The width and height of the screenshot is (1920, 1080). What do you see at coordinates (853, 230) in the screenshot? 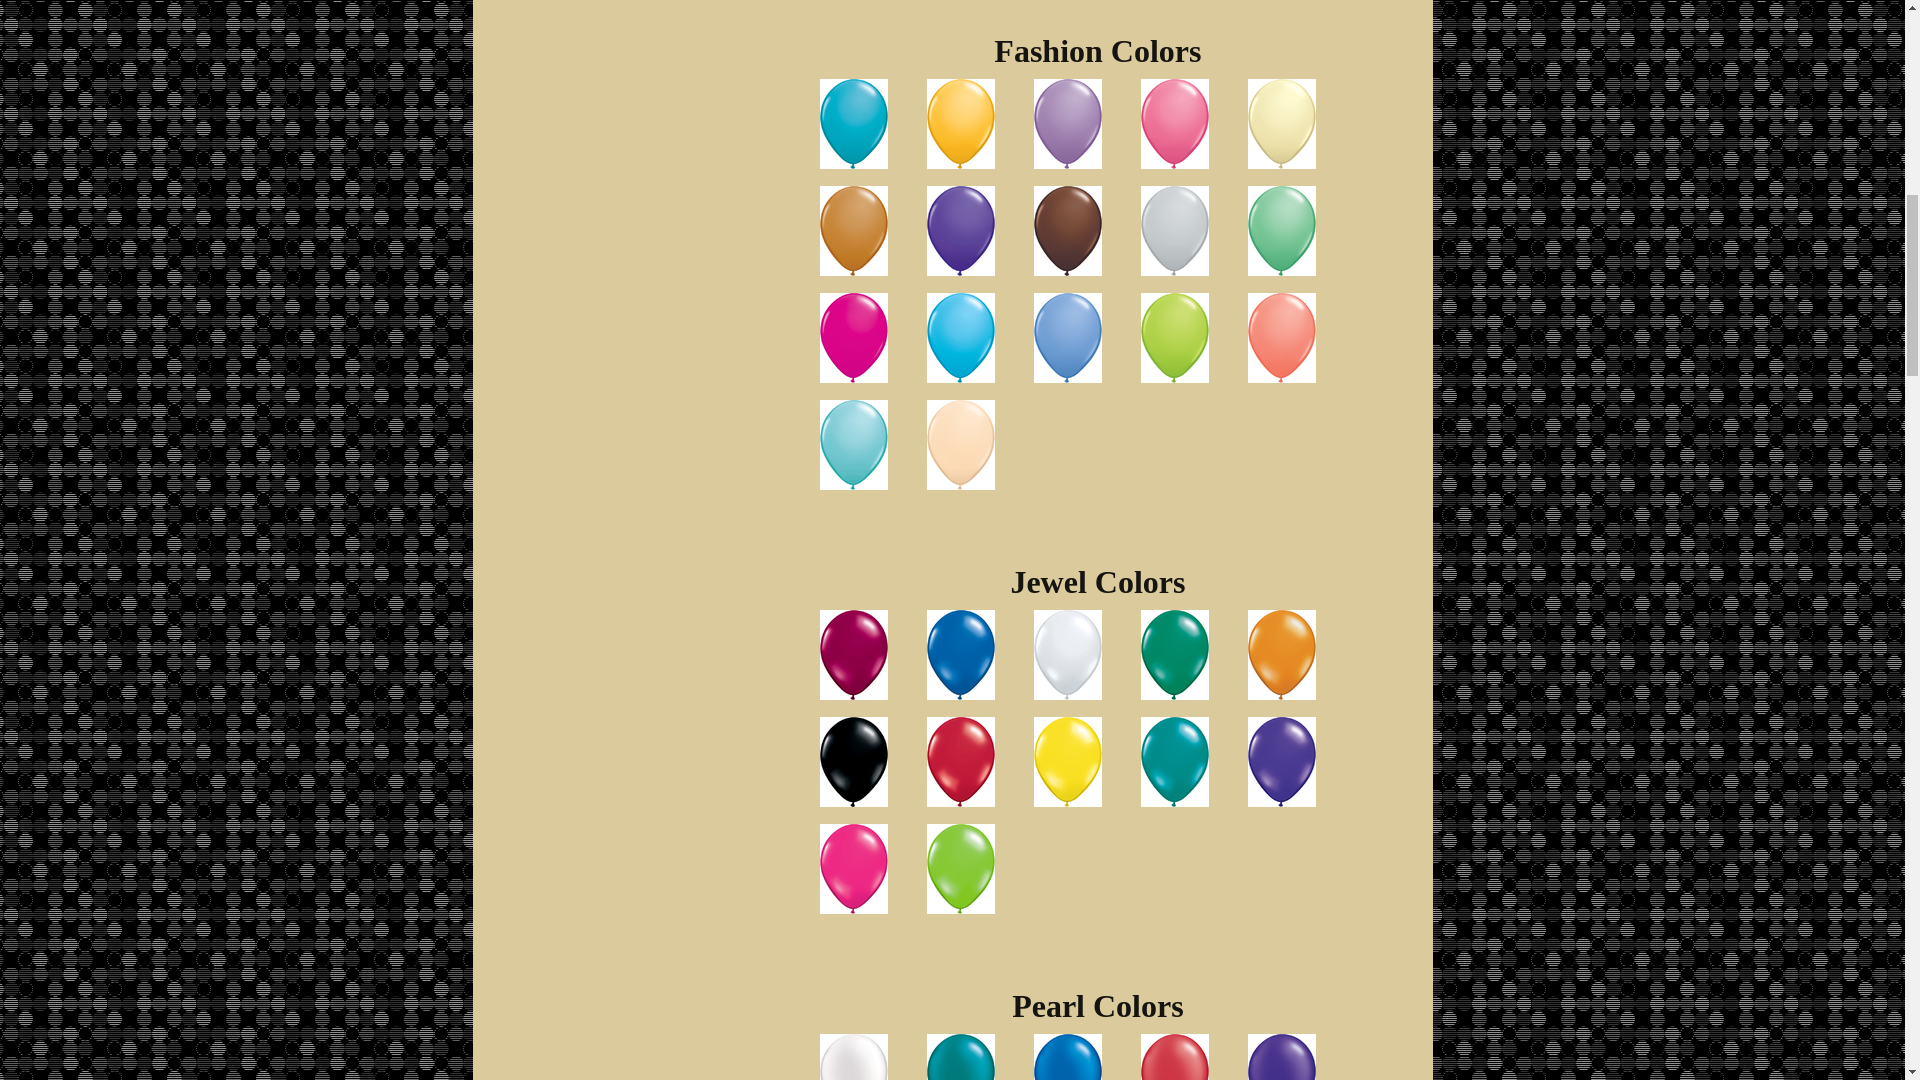
I see `Mocha Brown` at bounding box center [853, 230].